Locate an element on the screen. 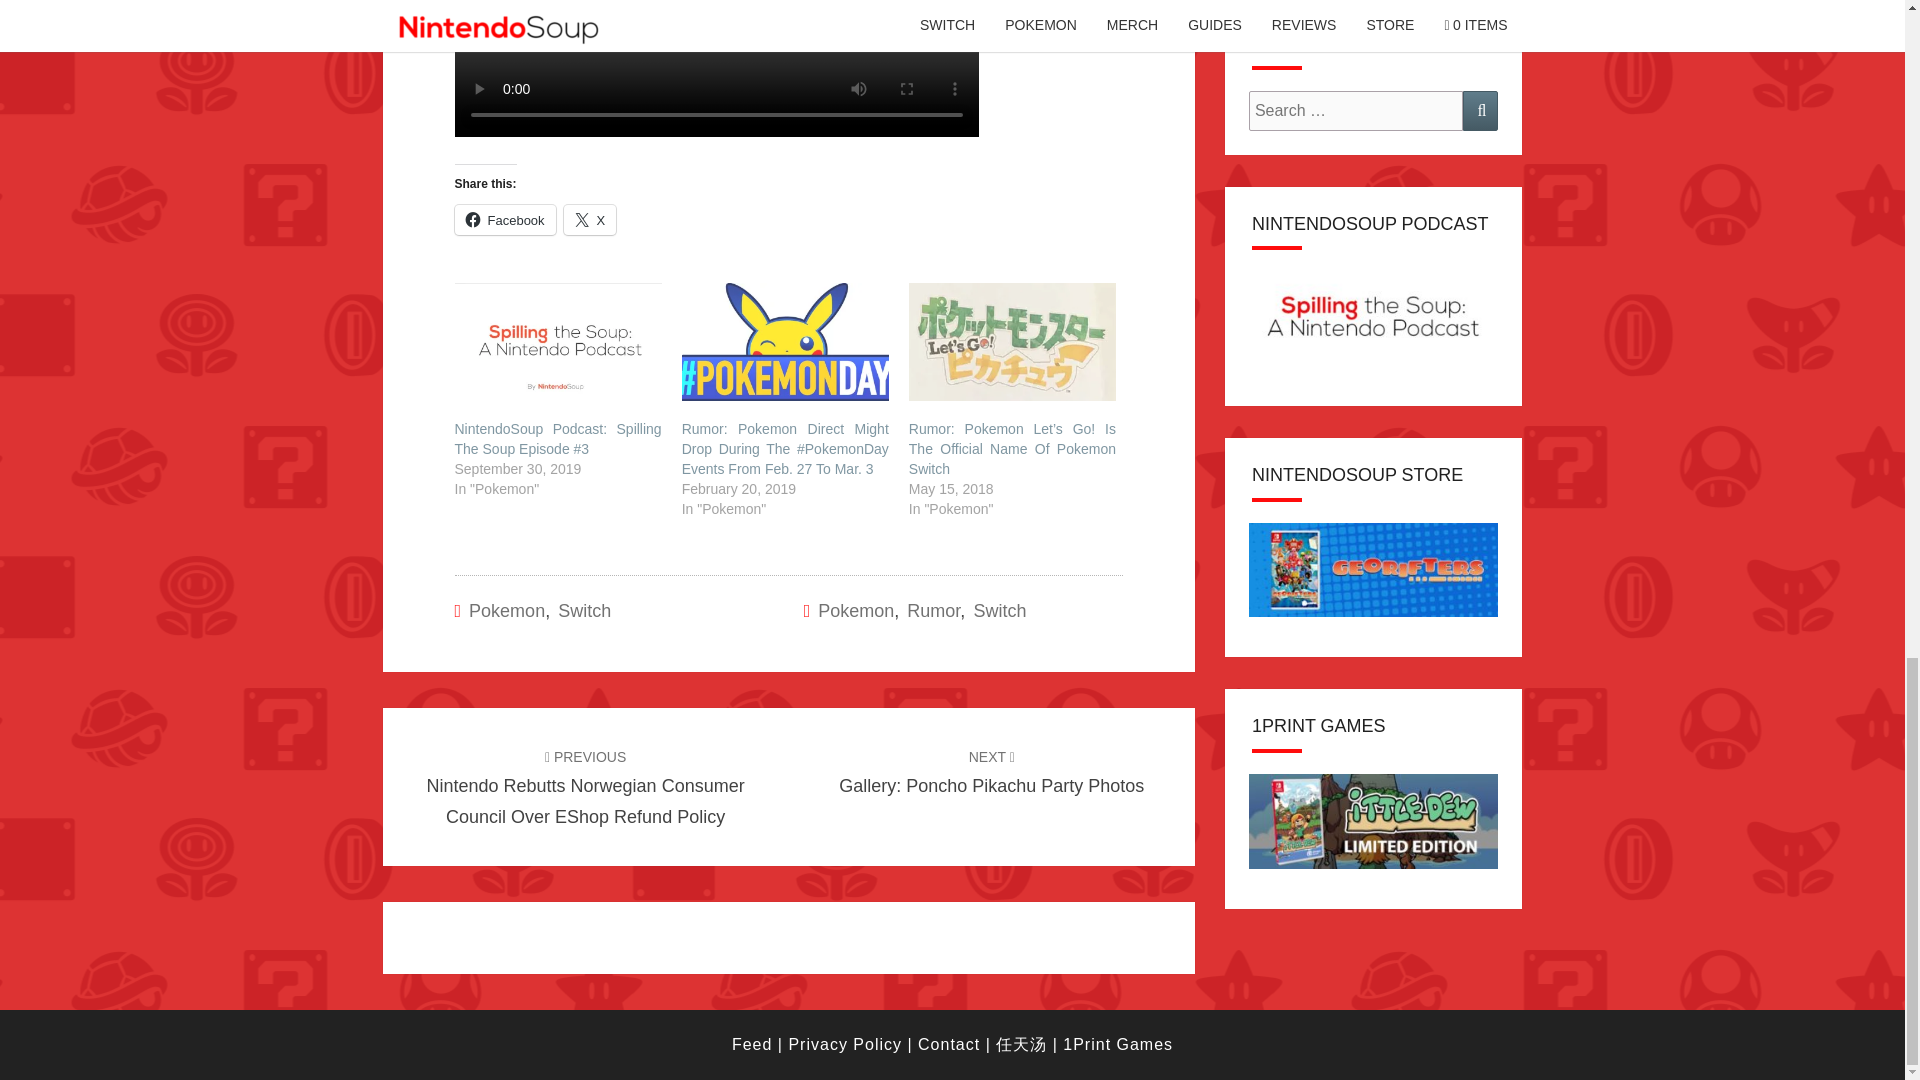 This screenshot has width=1920, height=1080. Switch is located at coordinates (504, 220).